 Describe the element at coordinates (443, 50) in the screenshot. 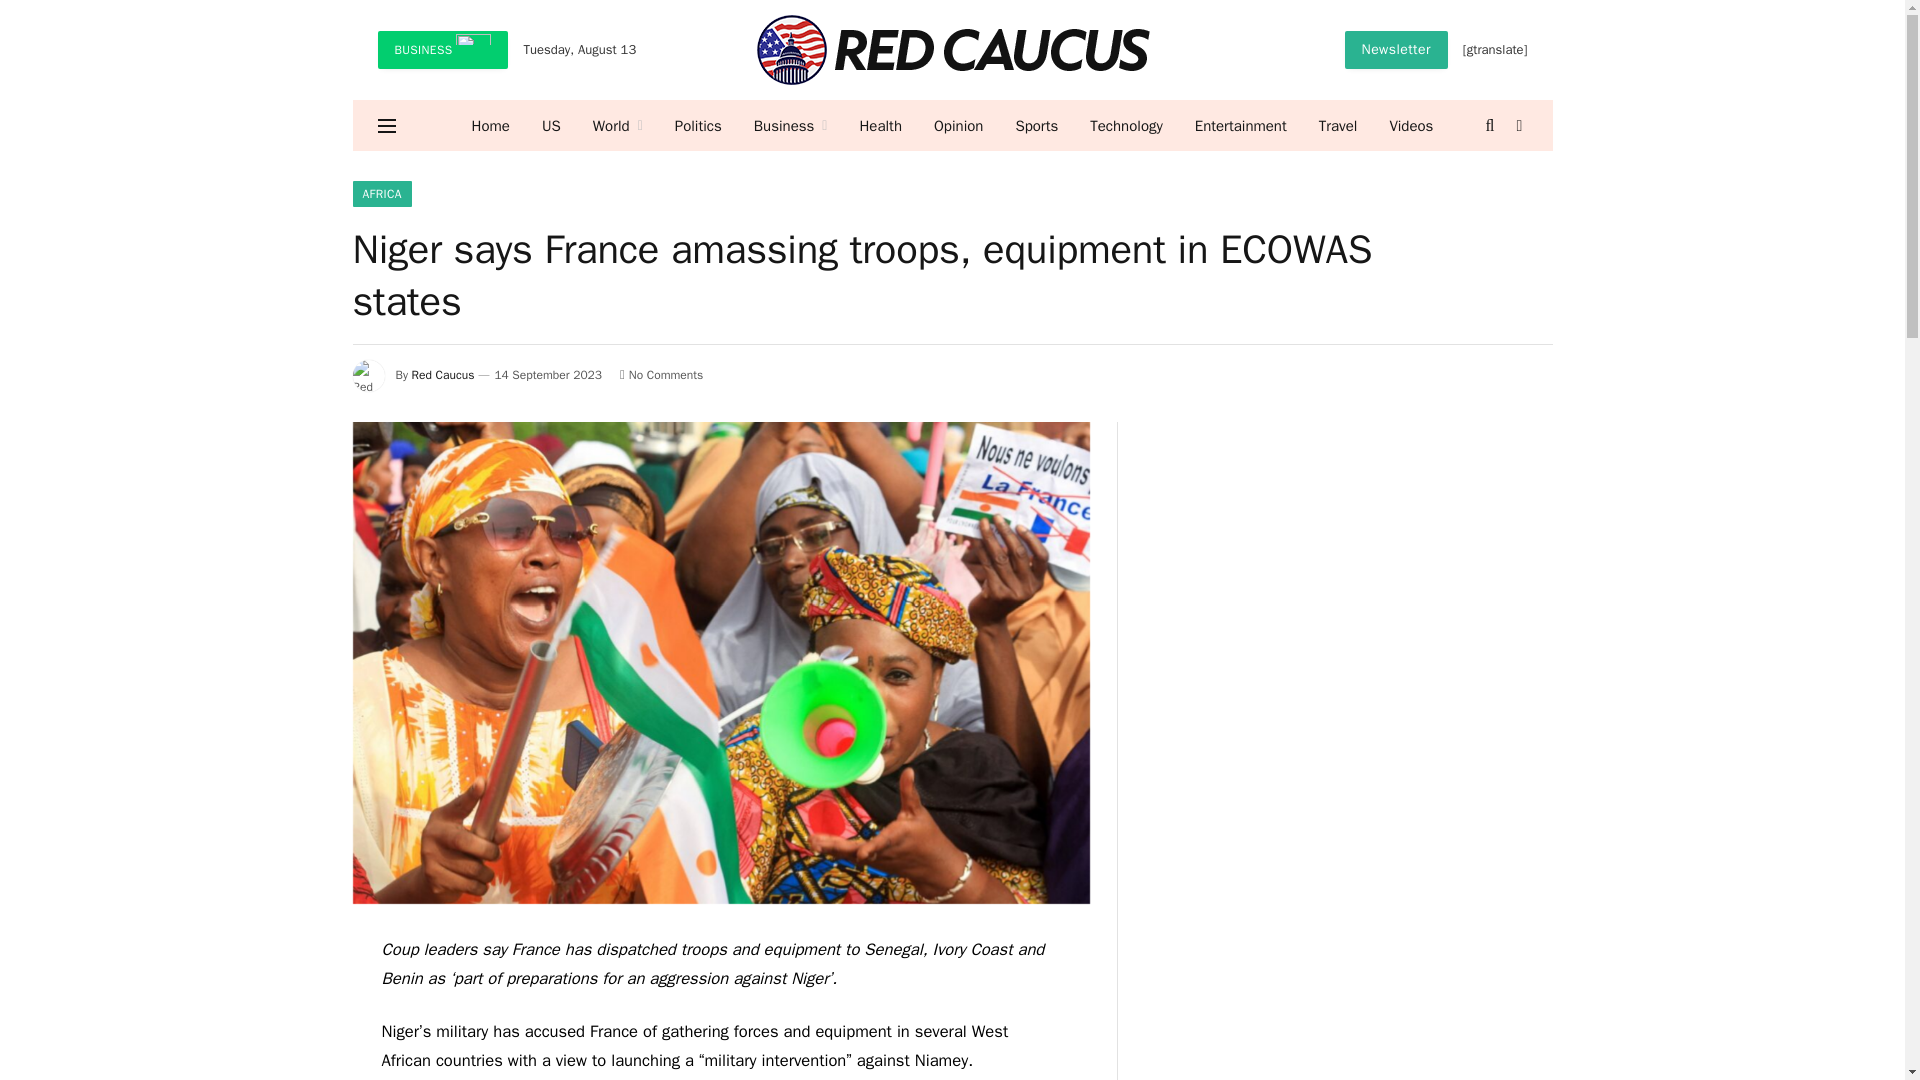

I see `BUSINESS` at that location.